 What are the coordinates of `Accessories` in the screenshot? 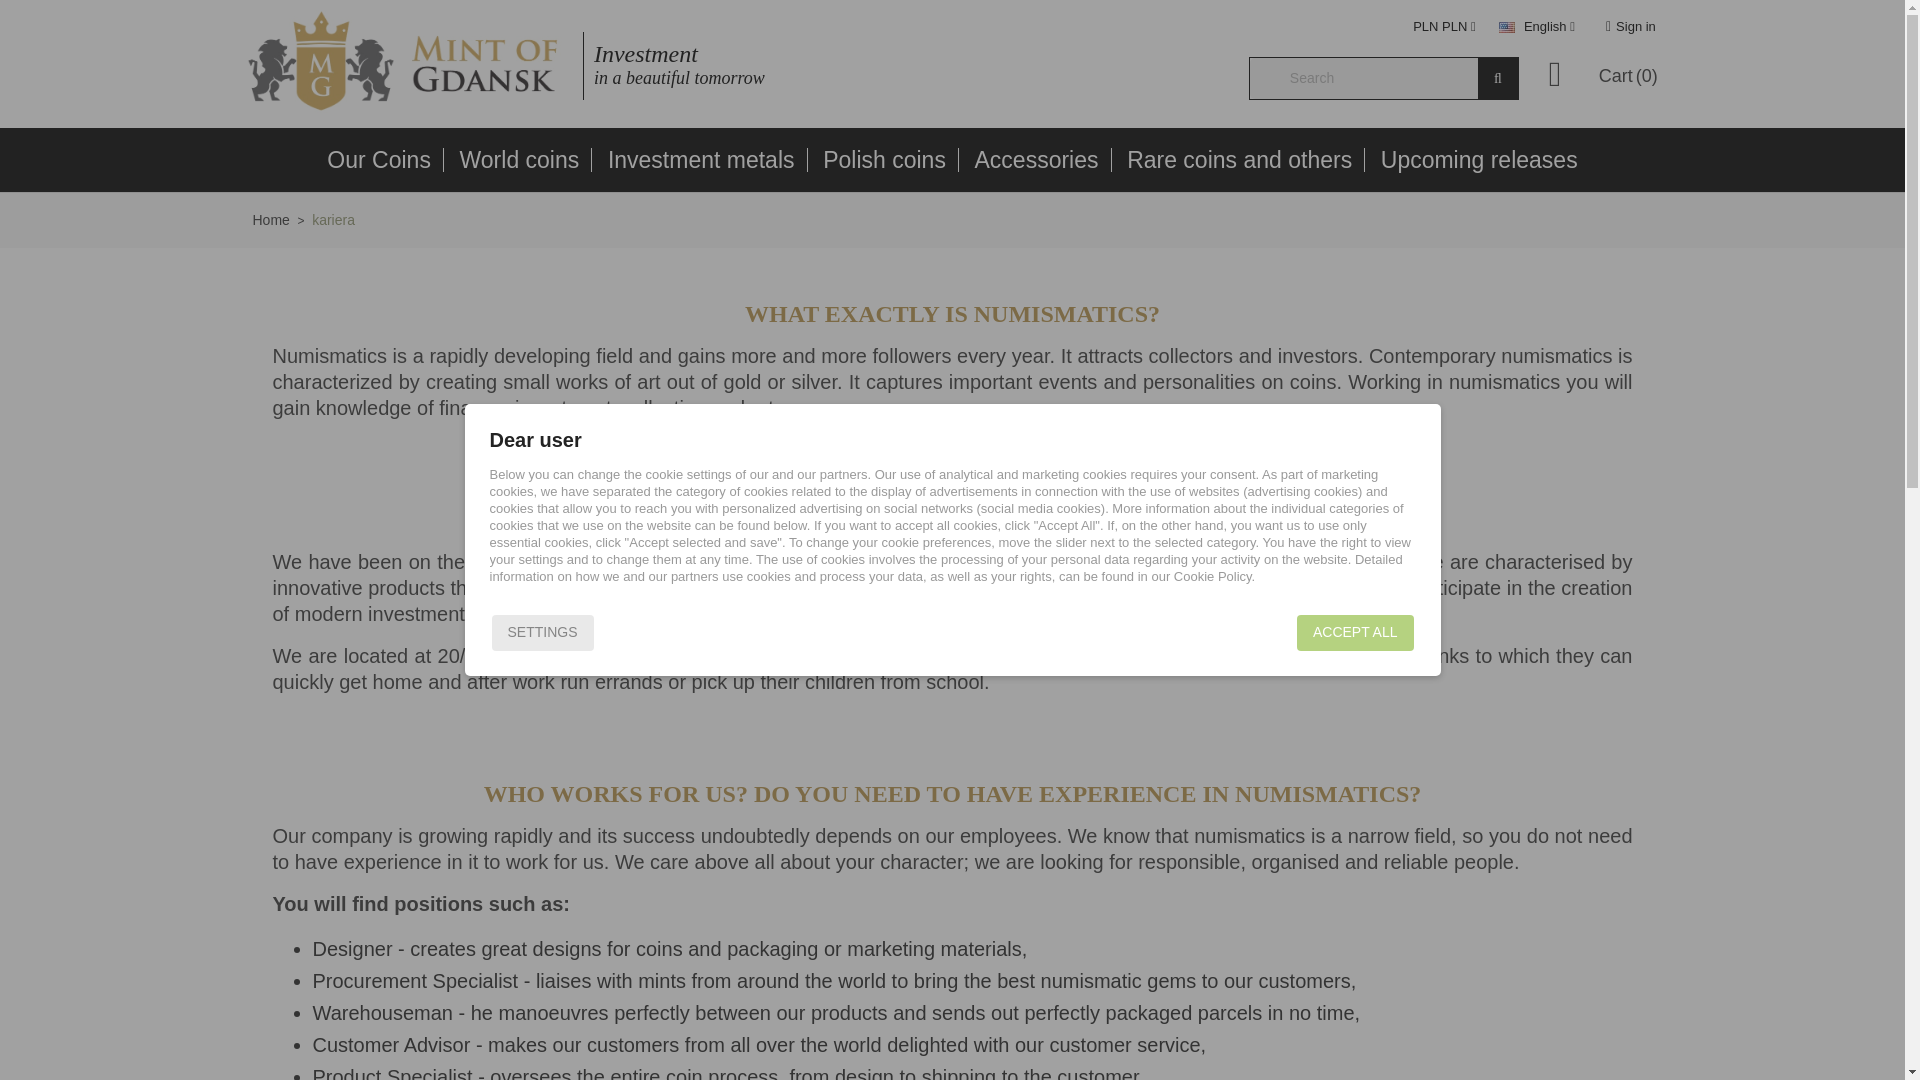 It's located at (1037, 159).